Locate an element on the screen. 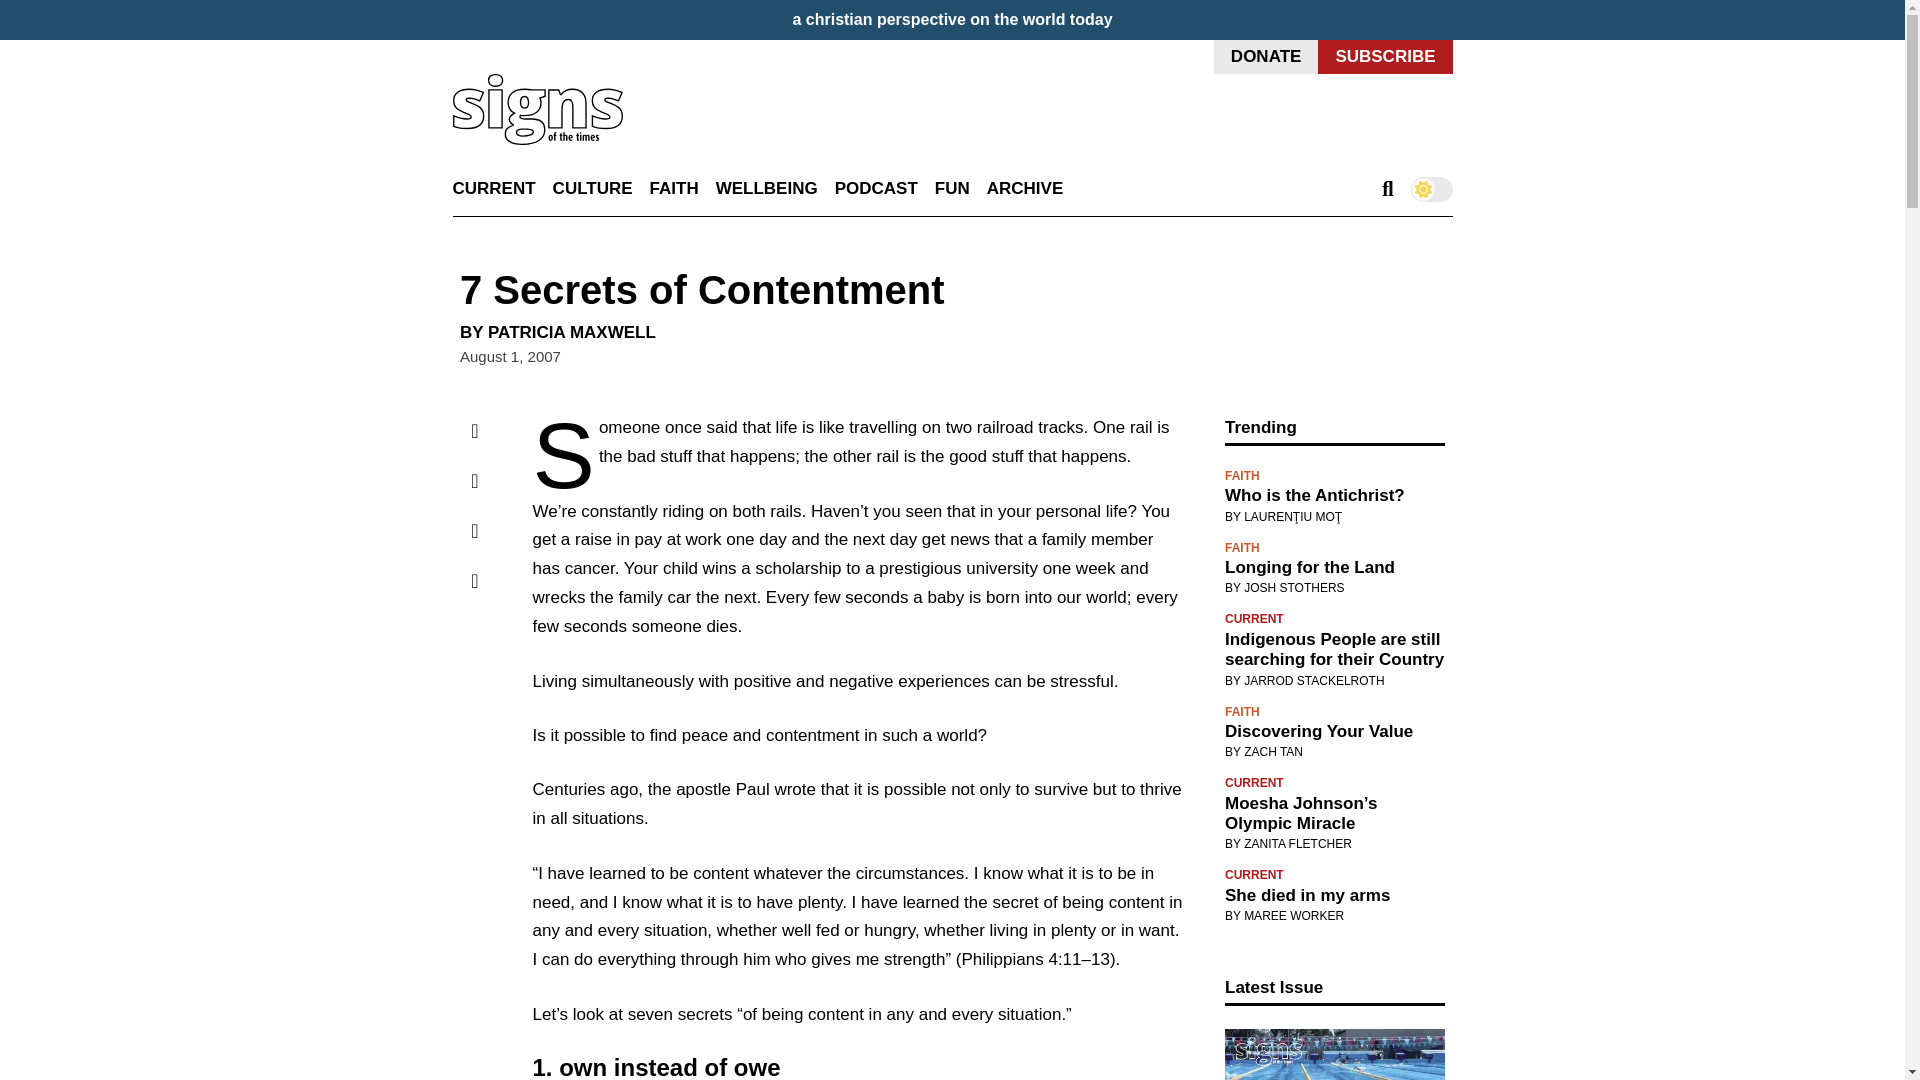 This screenshot has height=1080, width=1920. Switch to dark mode is located at coordinates (1430, 189).